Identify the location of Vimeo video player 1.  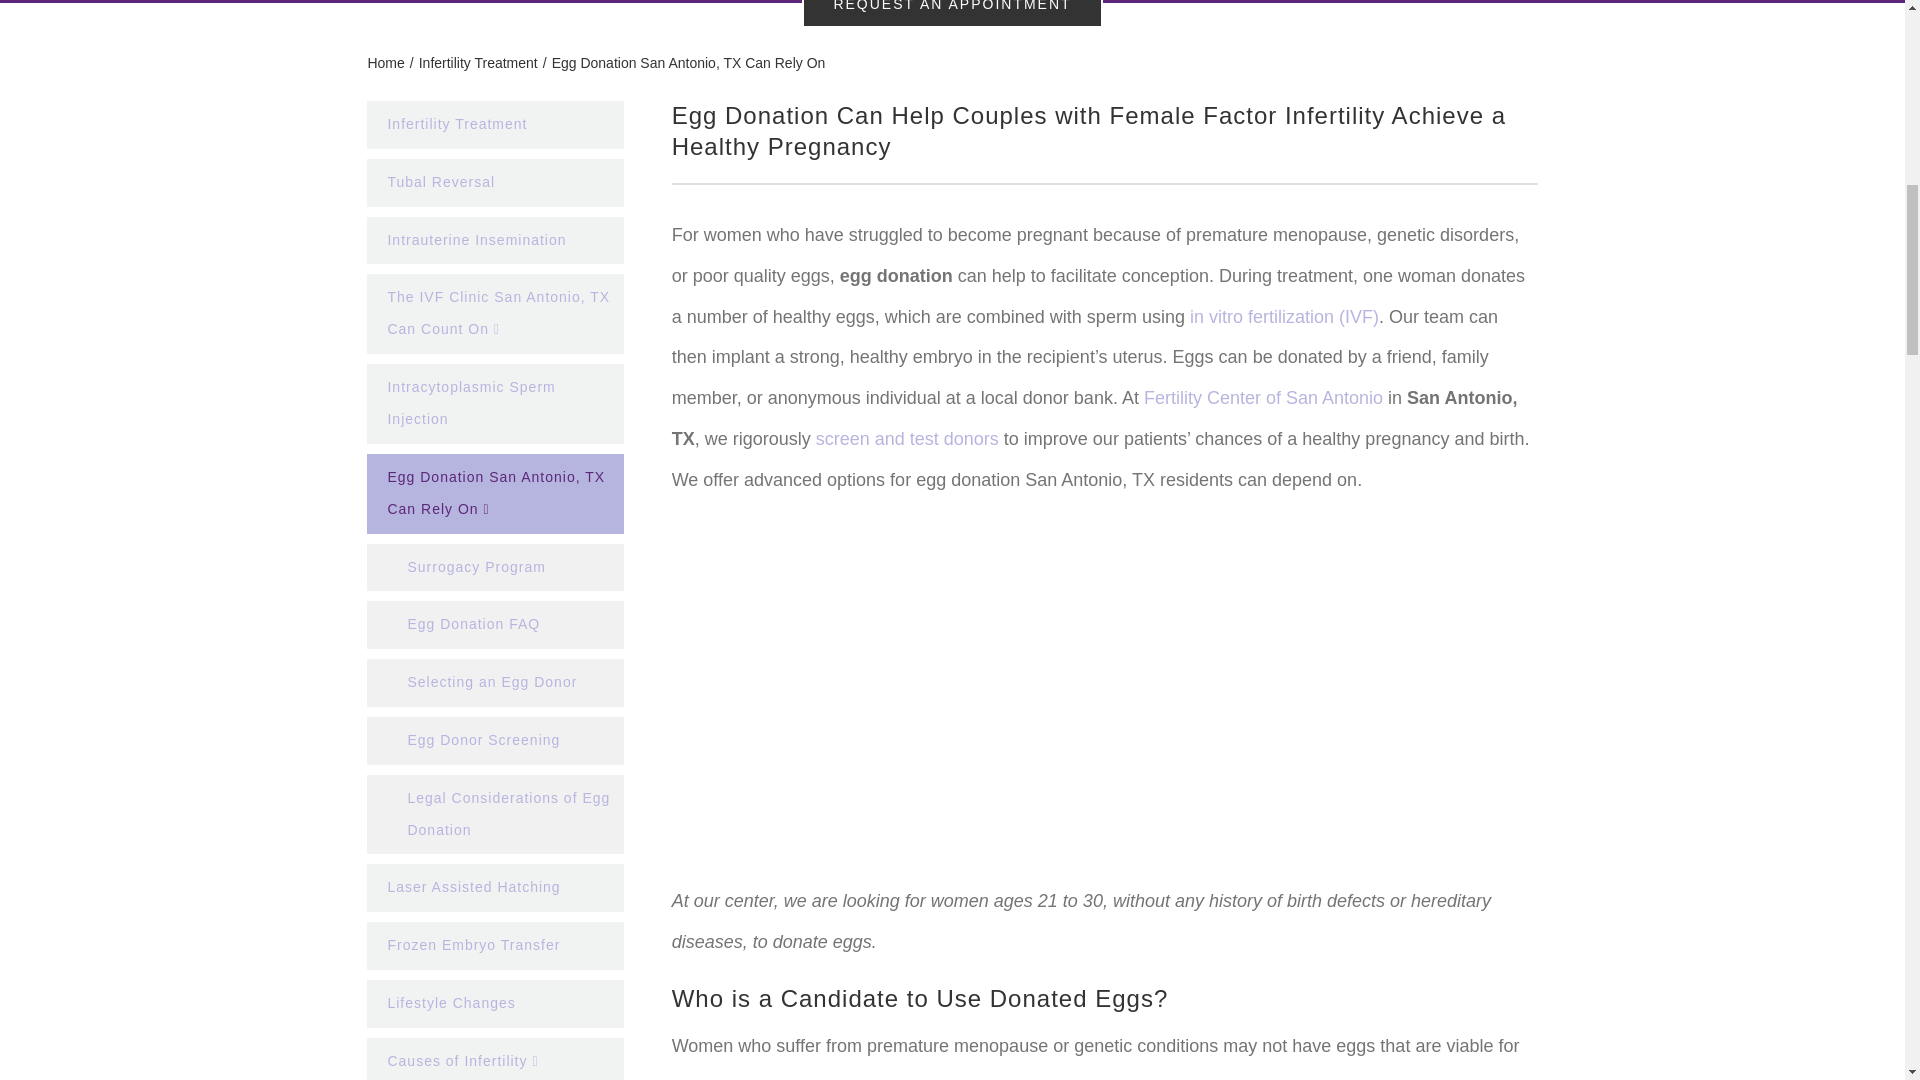
(1104, 700).